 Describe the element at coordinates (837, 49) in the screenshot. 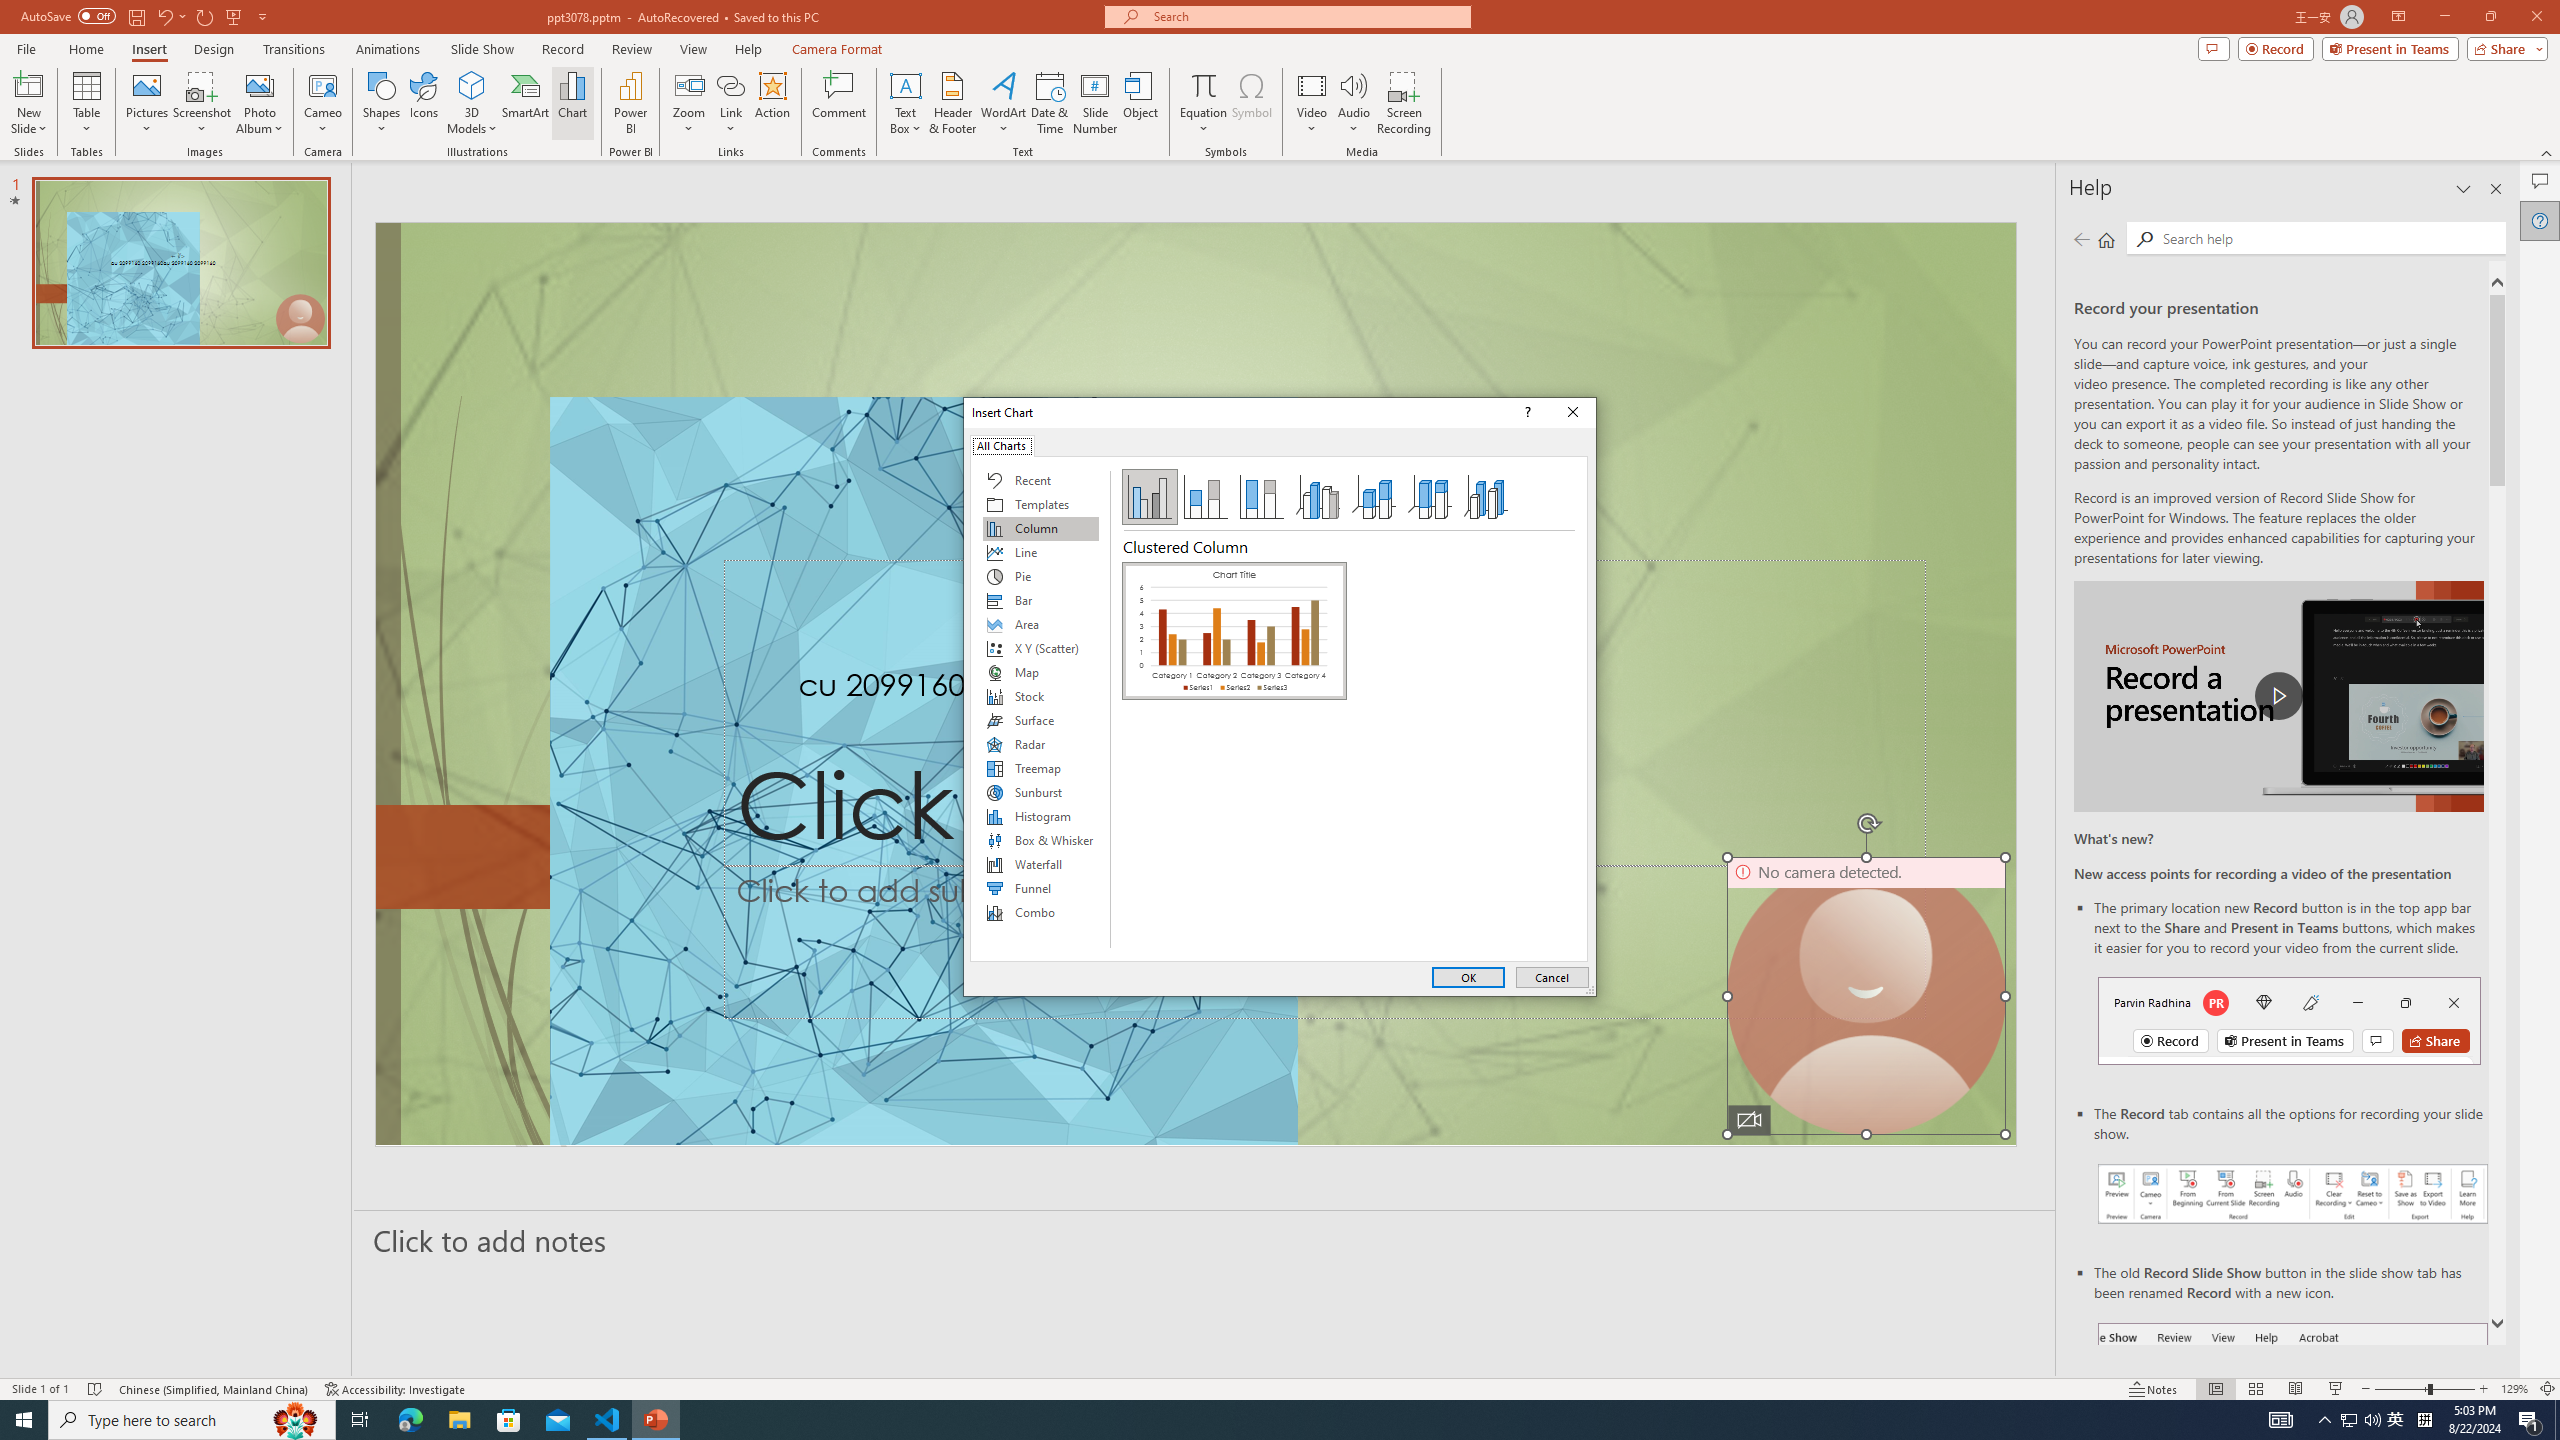

I see `Camera Format` at that location.